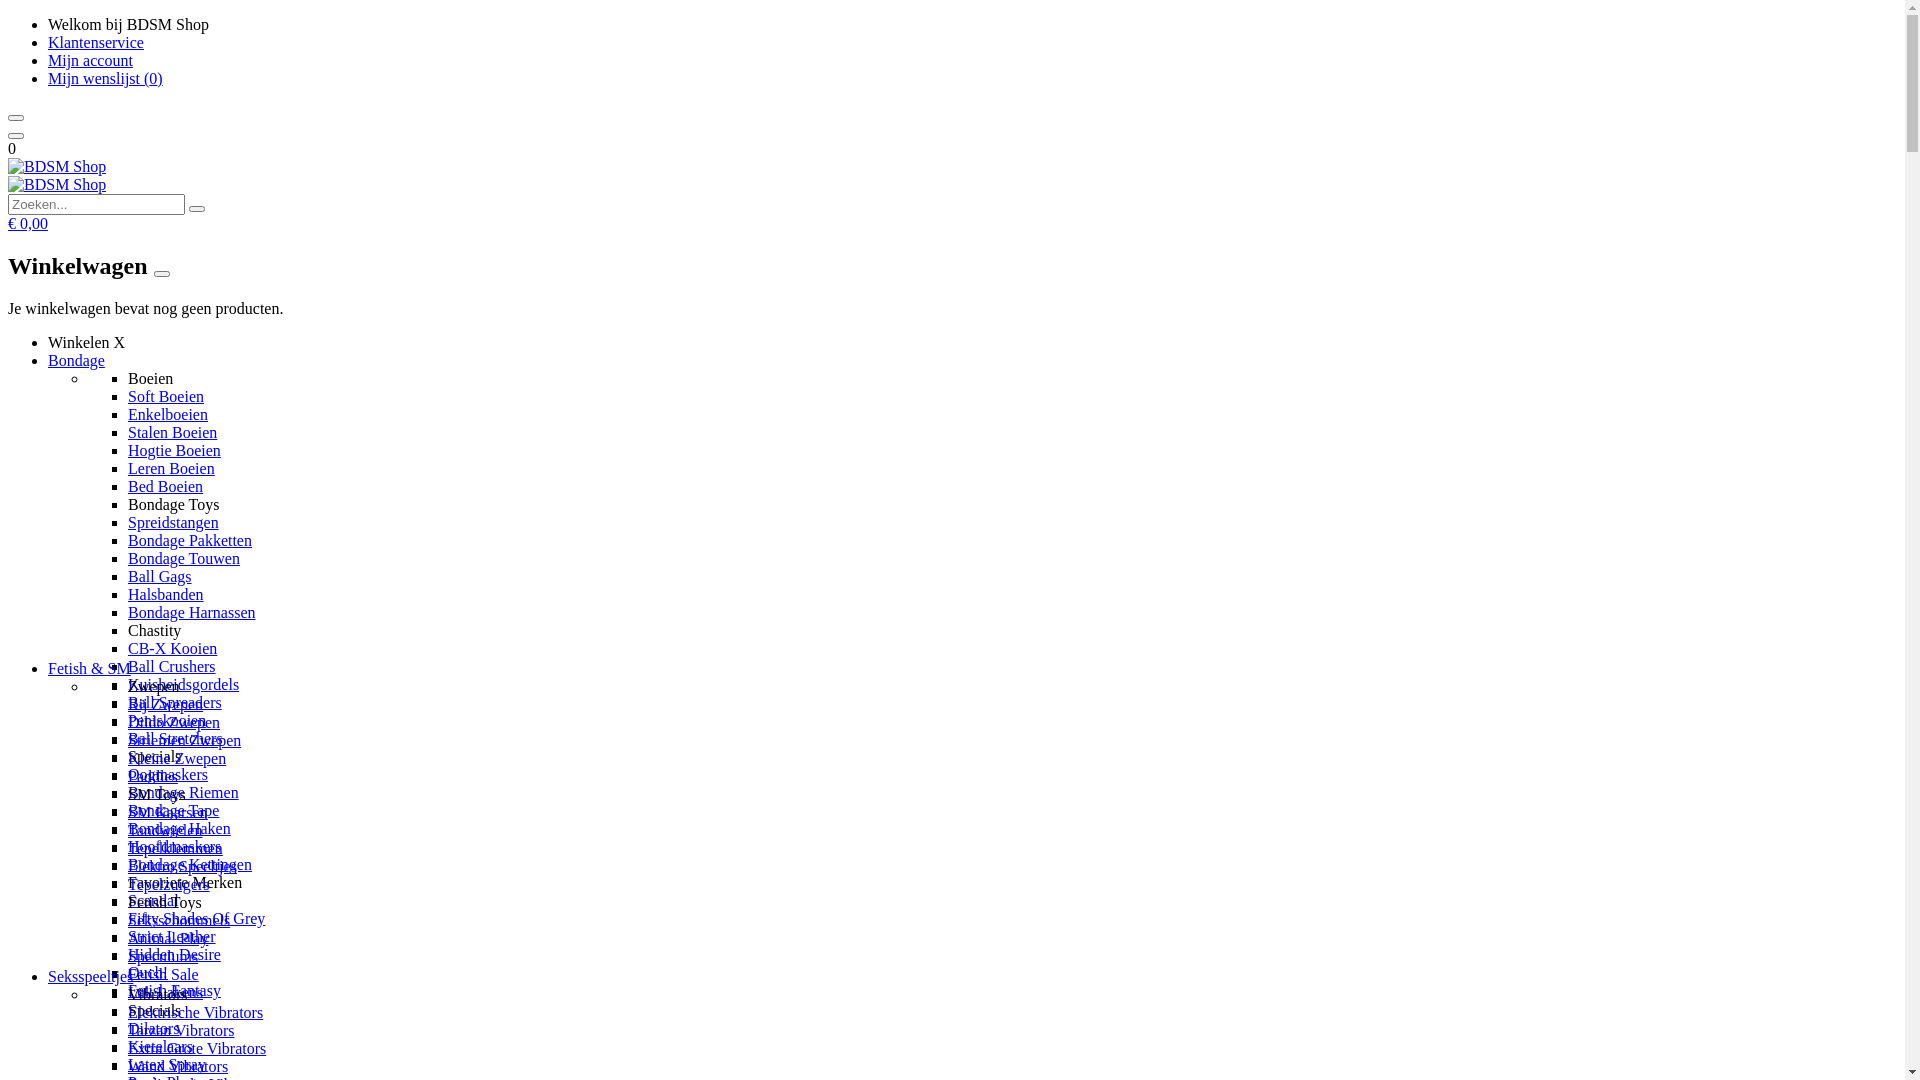 The width and height of the screenshot is (1920, 1080). I want to click on Tepelzuigers, so click(169, 884).